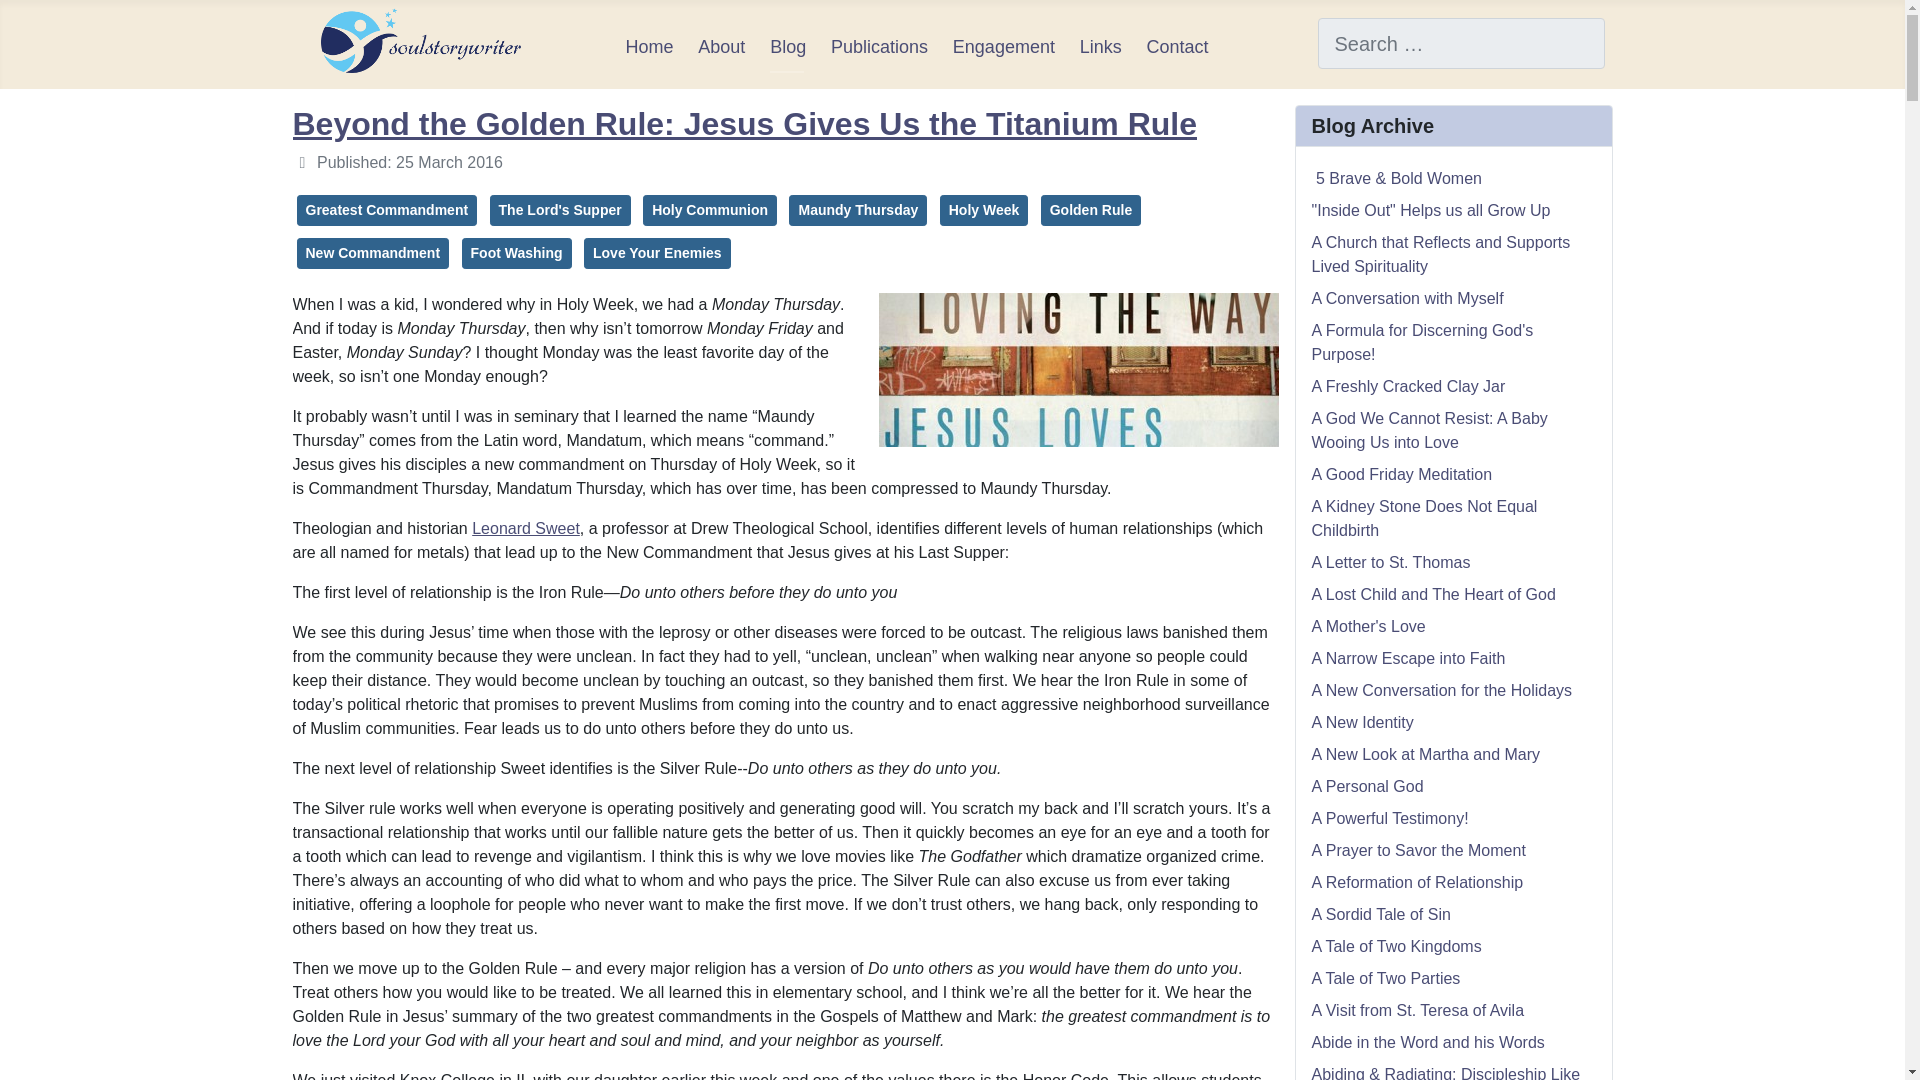  Describe the element at coordinates (517, 252) in the screenshot. I see `Foot Washing` at that location.